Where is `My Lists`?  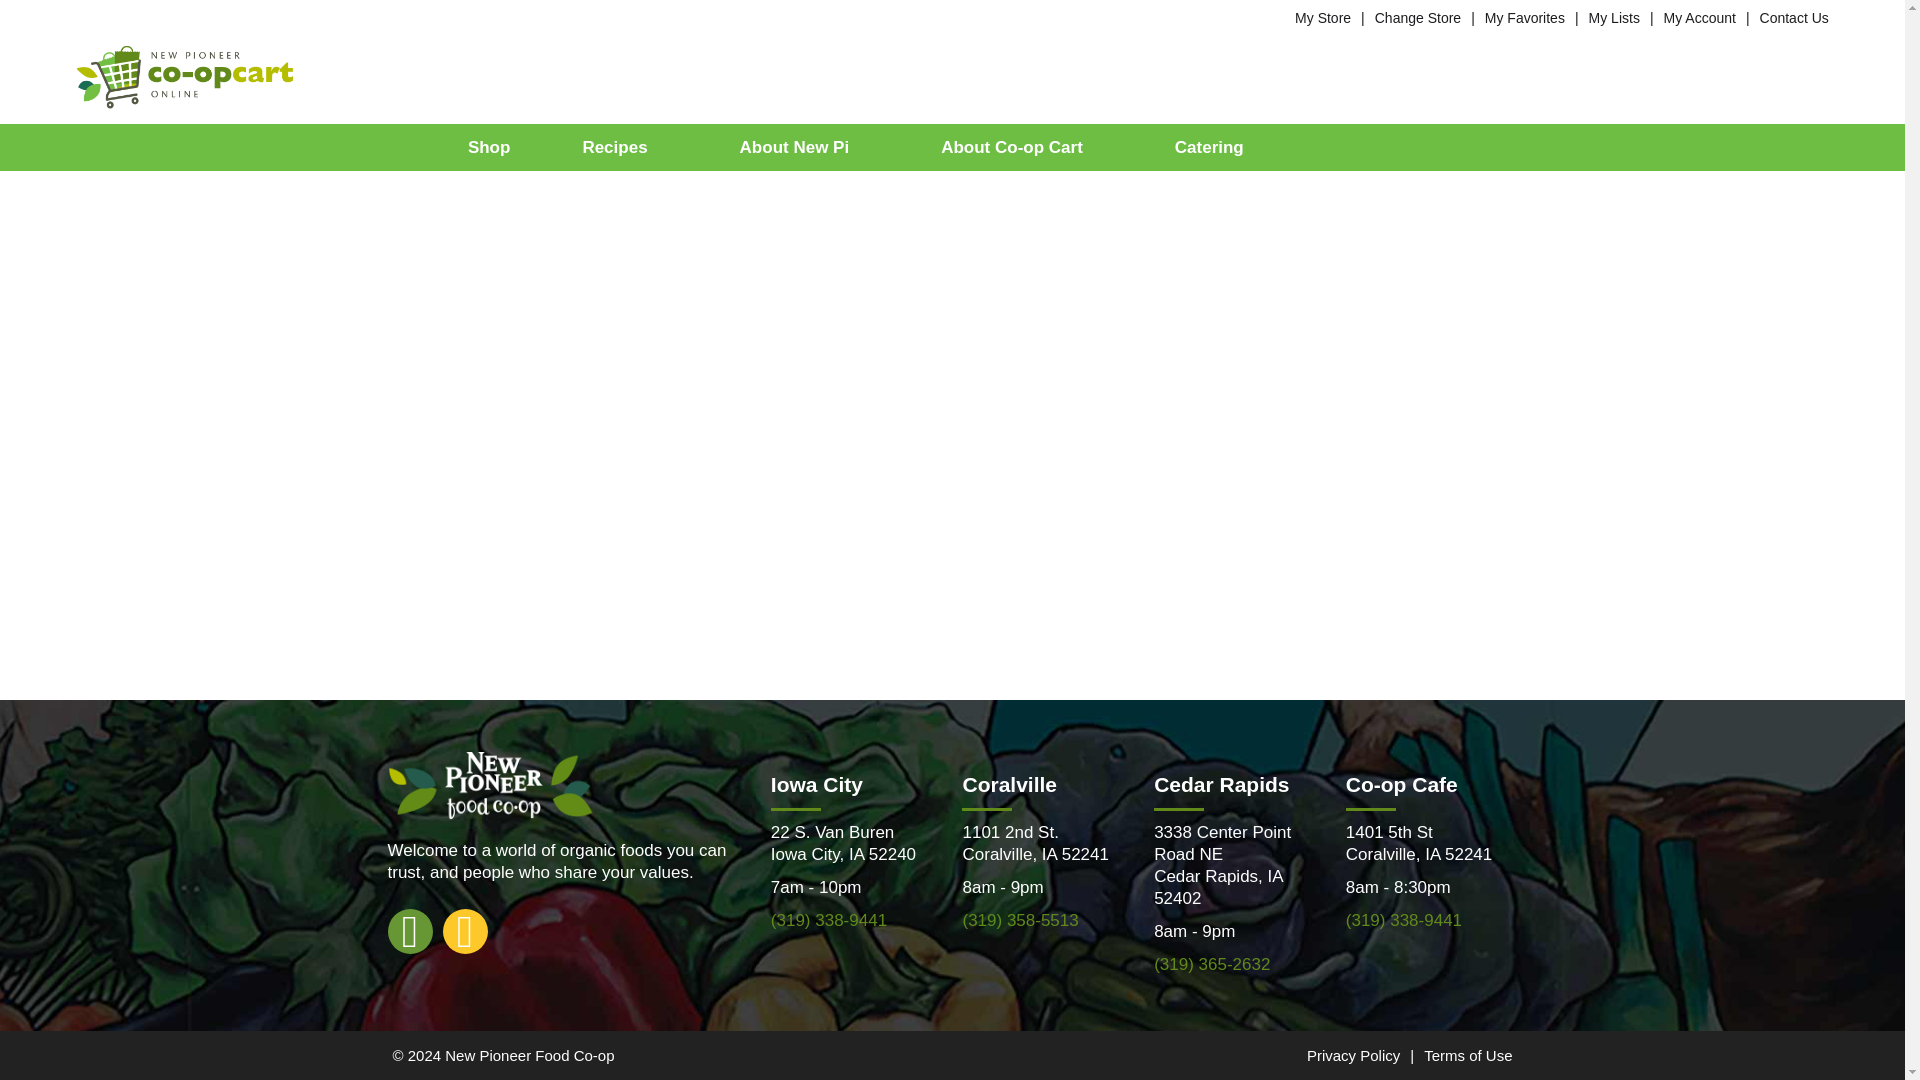
My Lists is located at coordinates (1614, 17).